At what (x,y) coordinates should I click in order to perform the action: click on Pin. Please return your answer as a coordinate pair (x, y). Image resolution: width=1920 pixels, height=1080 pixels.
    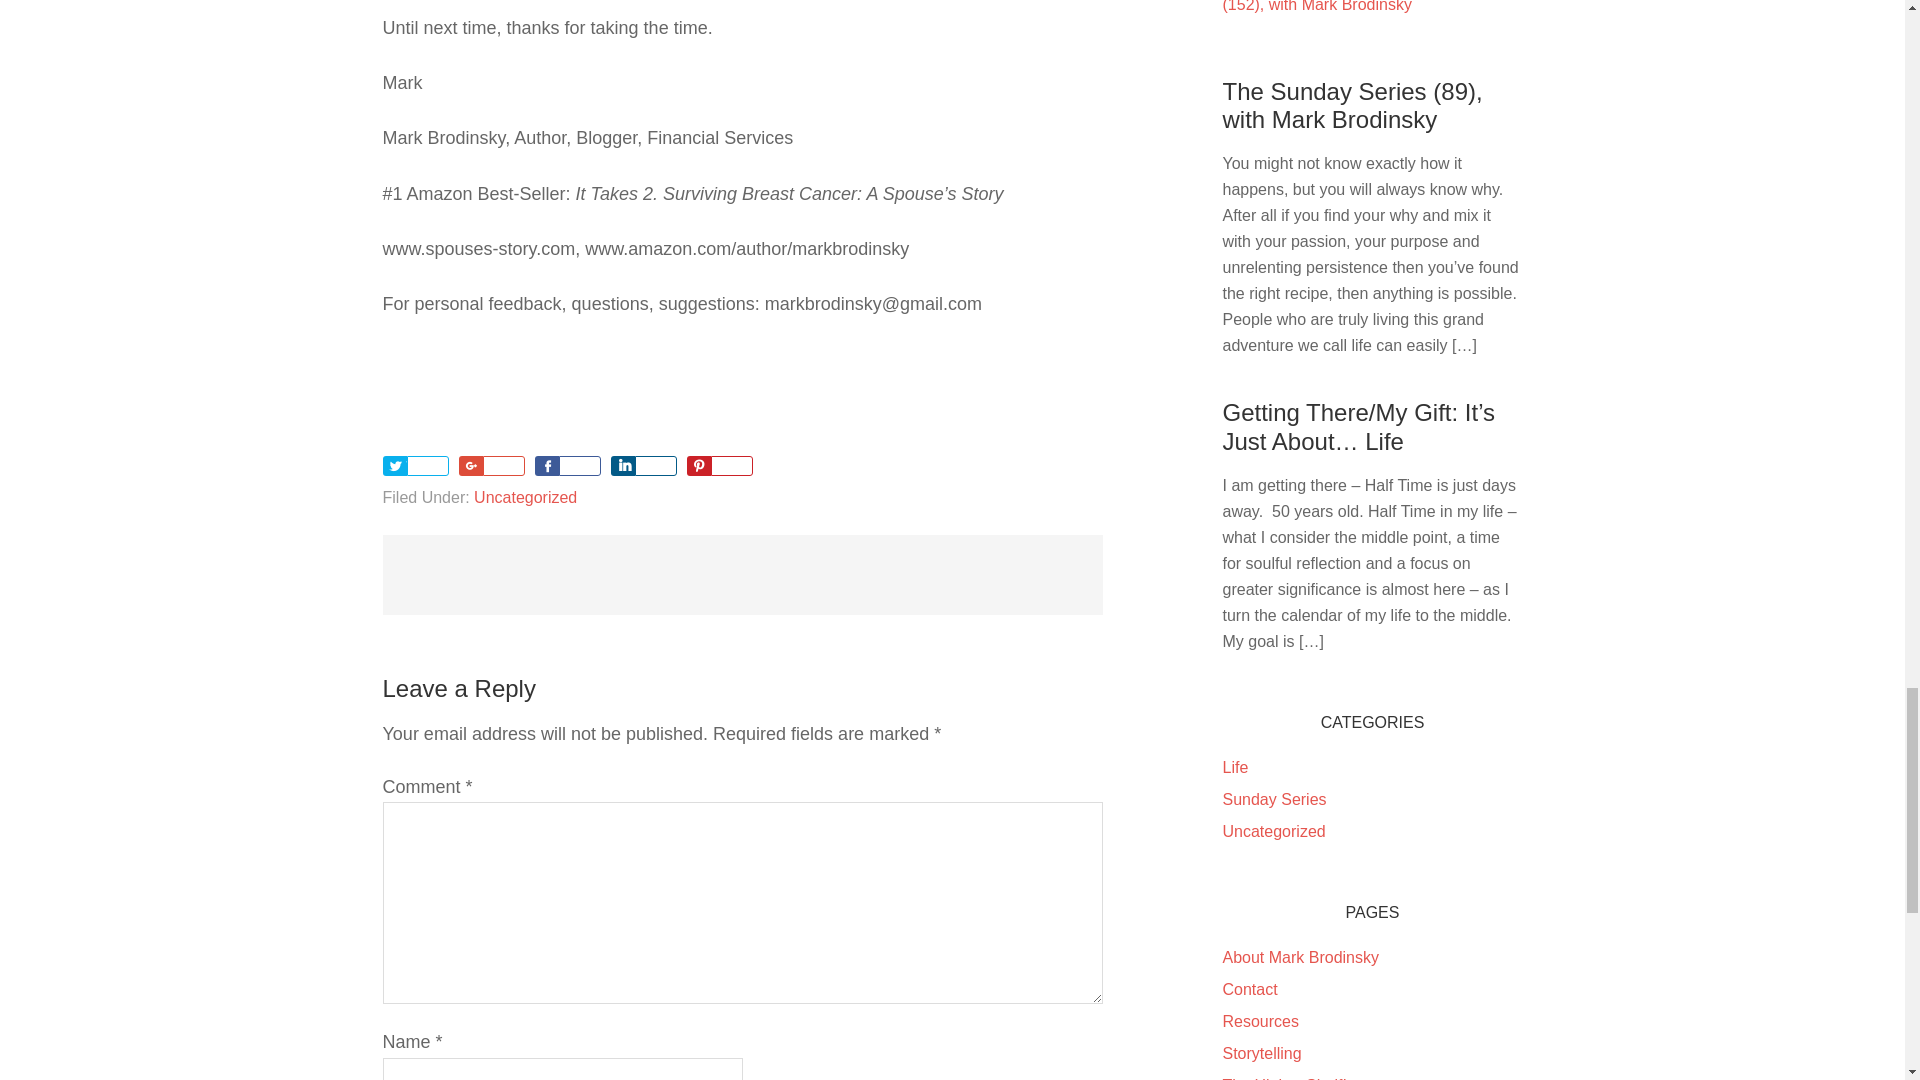
    Looking at the image, I should click on (698, 466).